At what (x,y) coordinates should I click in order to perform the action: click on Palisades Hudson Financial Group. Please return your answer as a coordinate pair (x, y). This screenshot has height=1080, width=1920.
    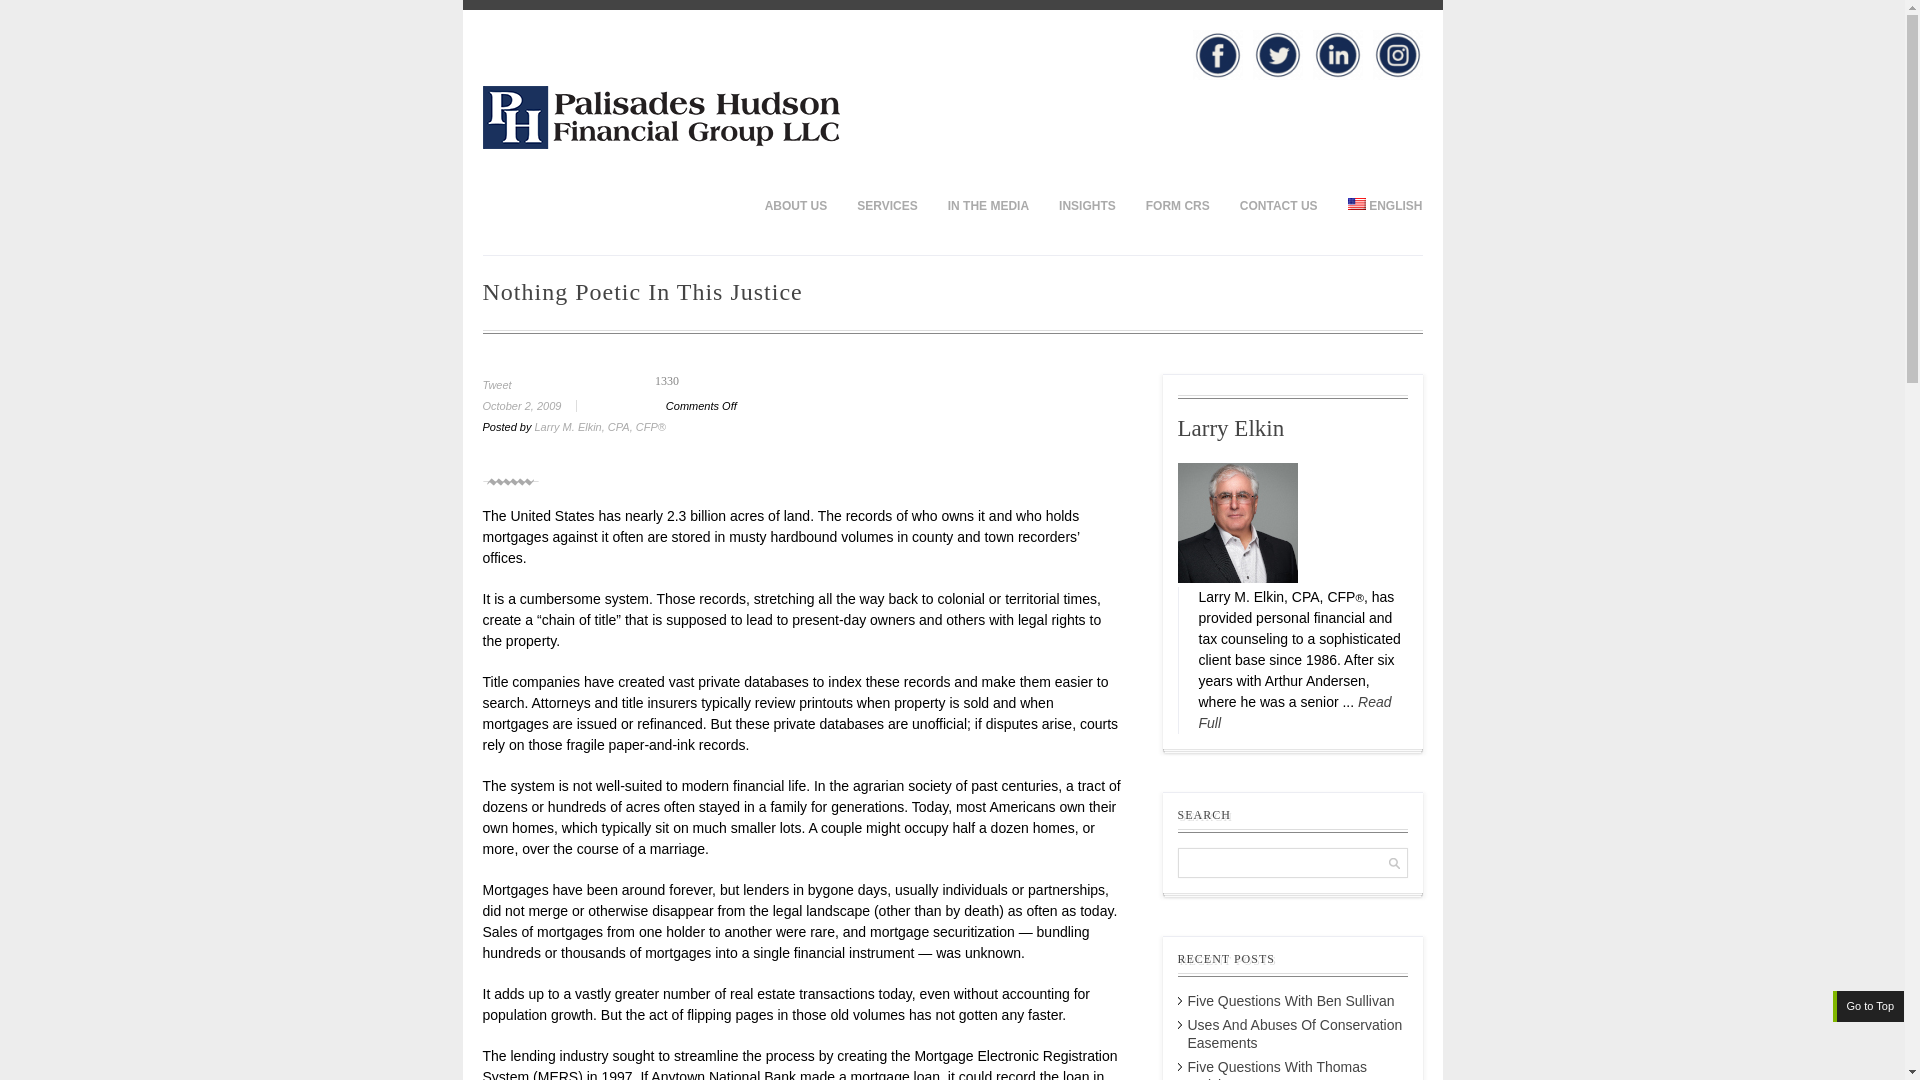
    Looking at the image, I should click on (660, 144).